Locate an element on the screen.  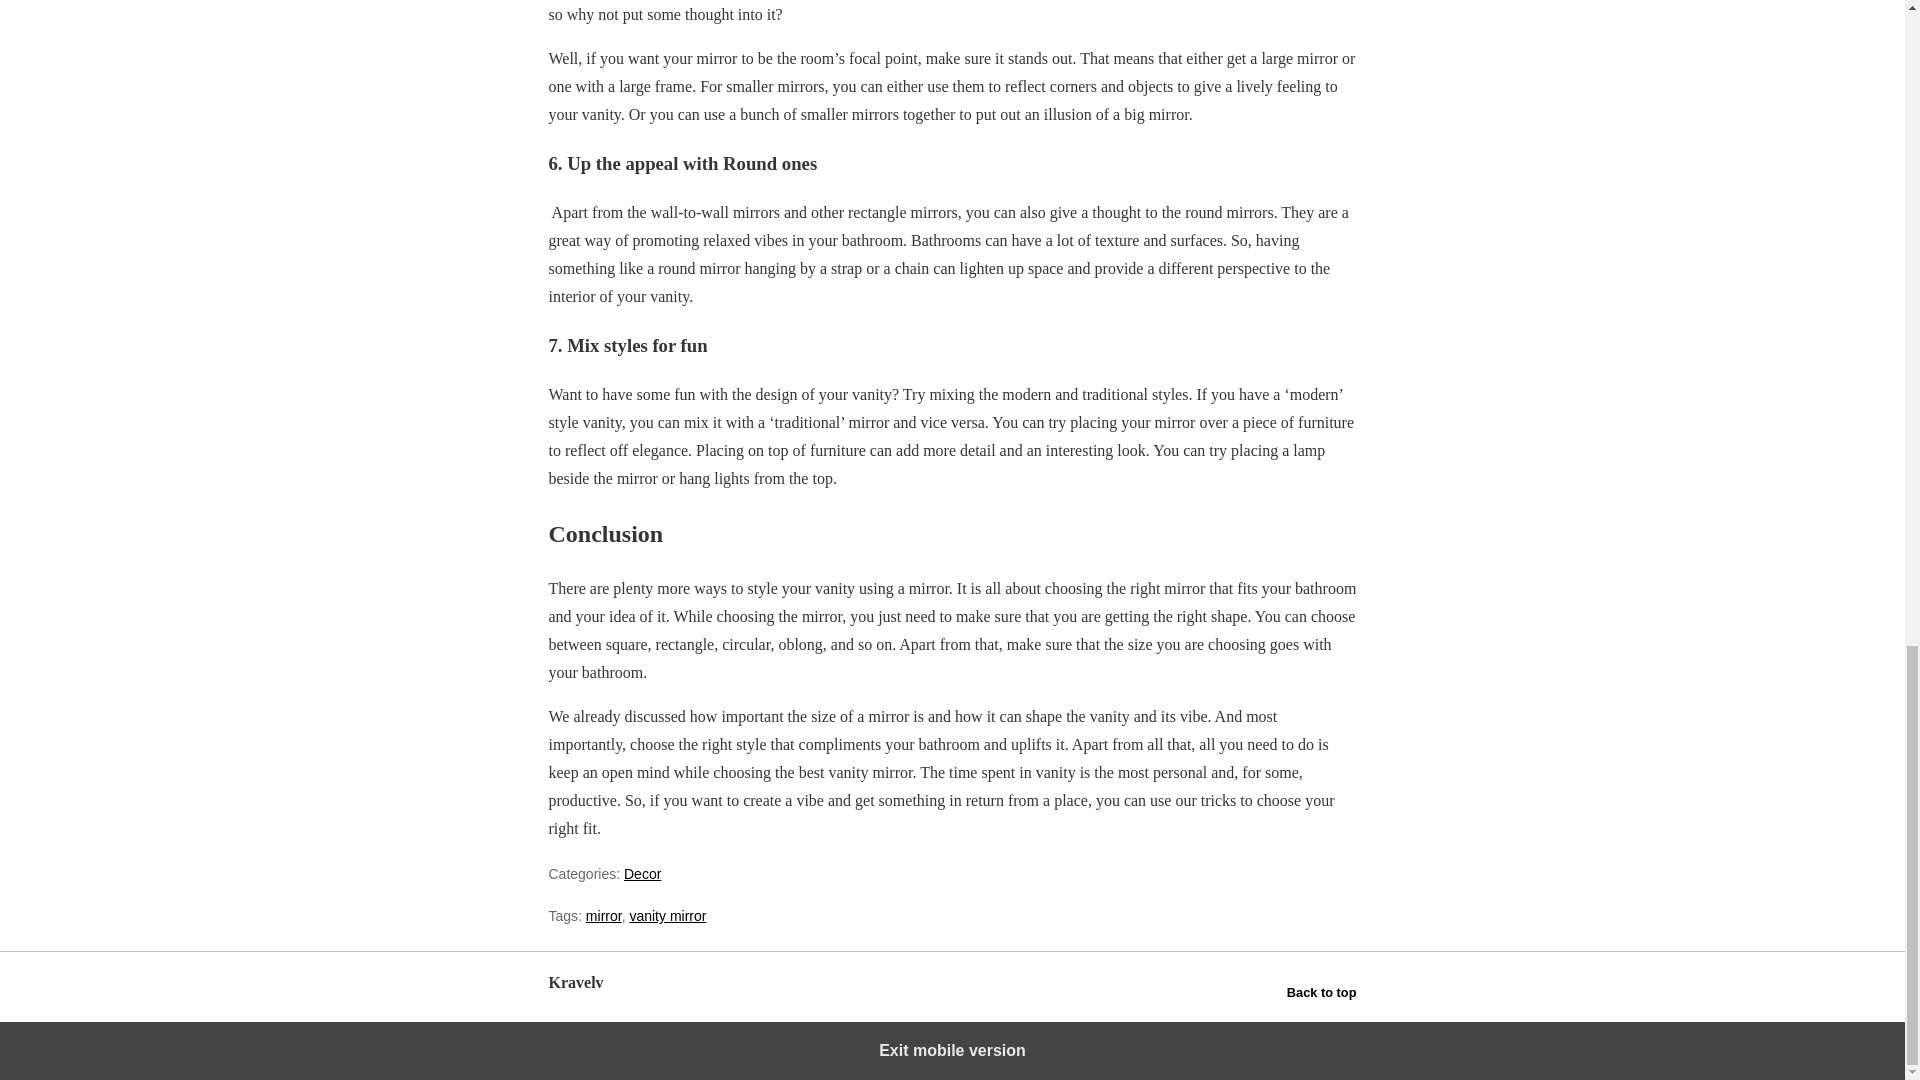
vanity mirror is located at coordinates (668, 916).